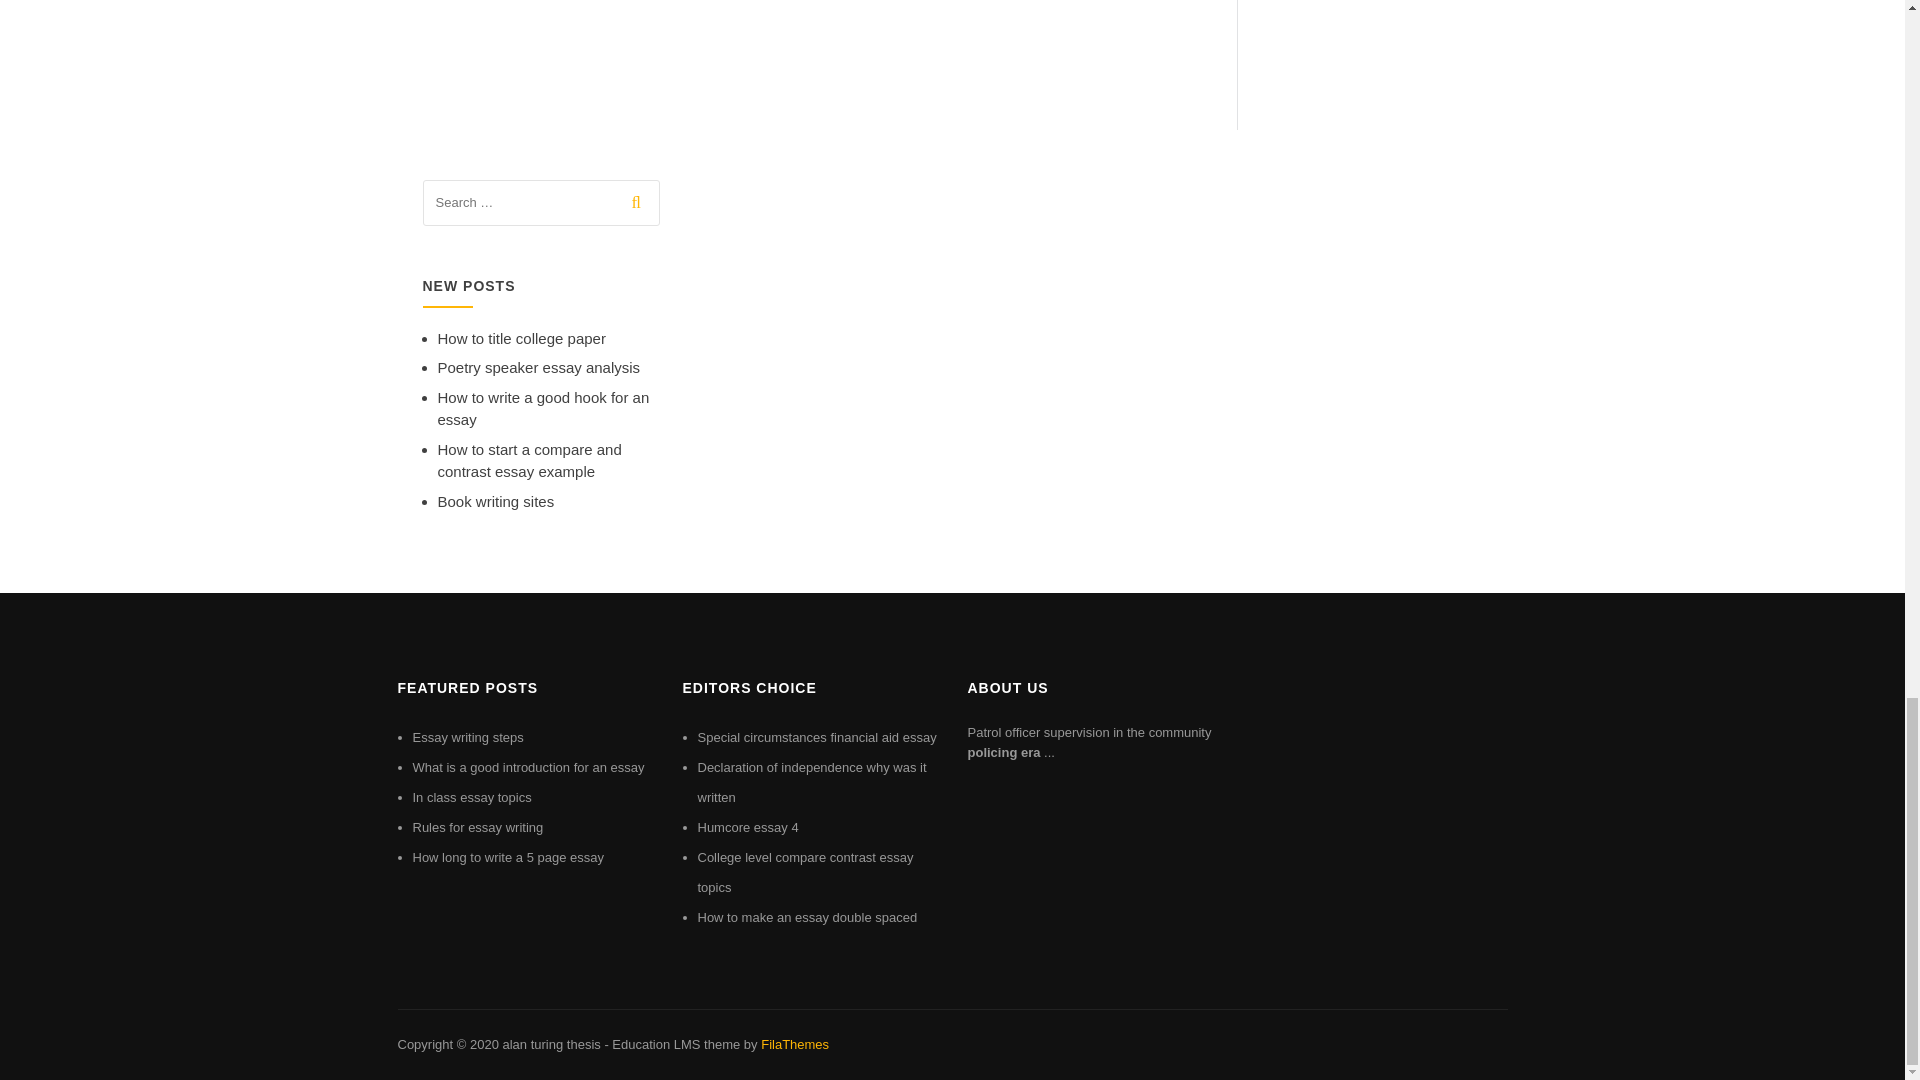 The height and width of the screenshot is (1080, 1920). I want to click on How to start a compare and contrast essay example, so click(530, 460).